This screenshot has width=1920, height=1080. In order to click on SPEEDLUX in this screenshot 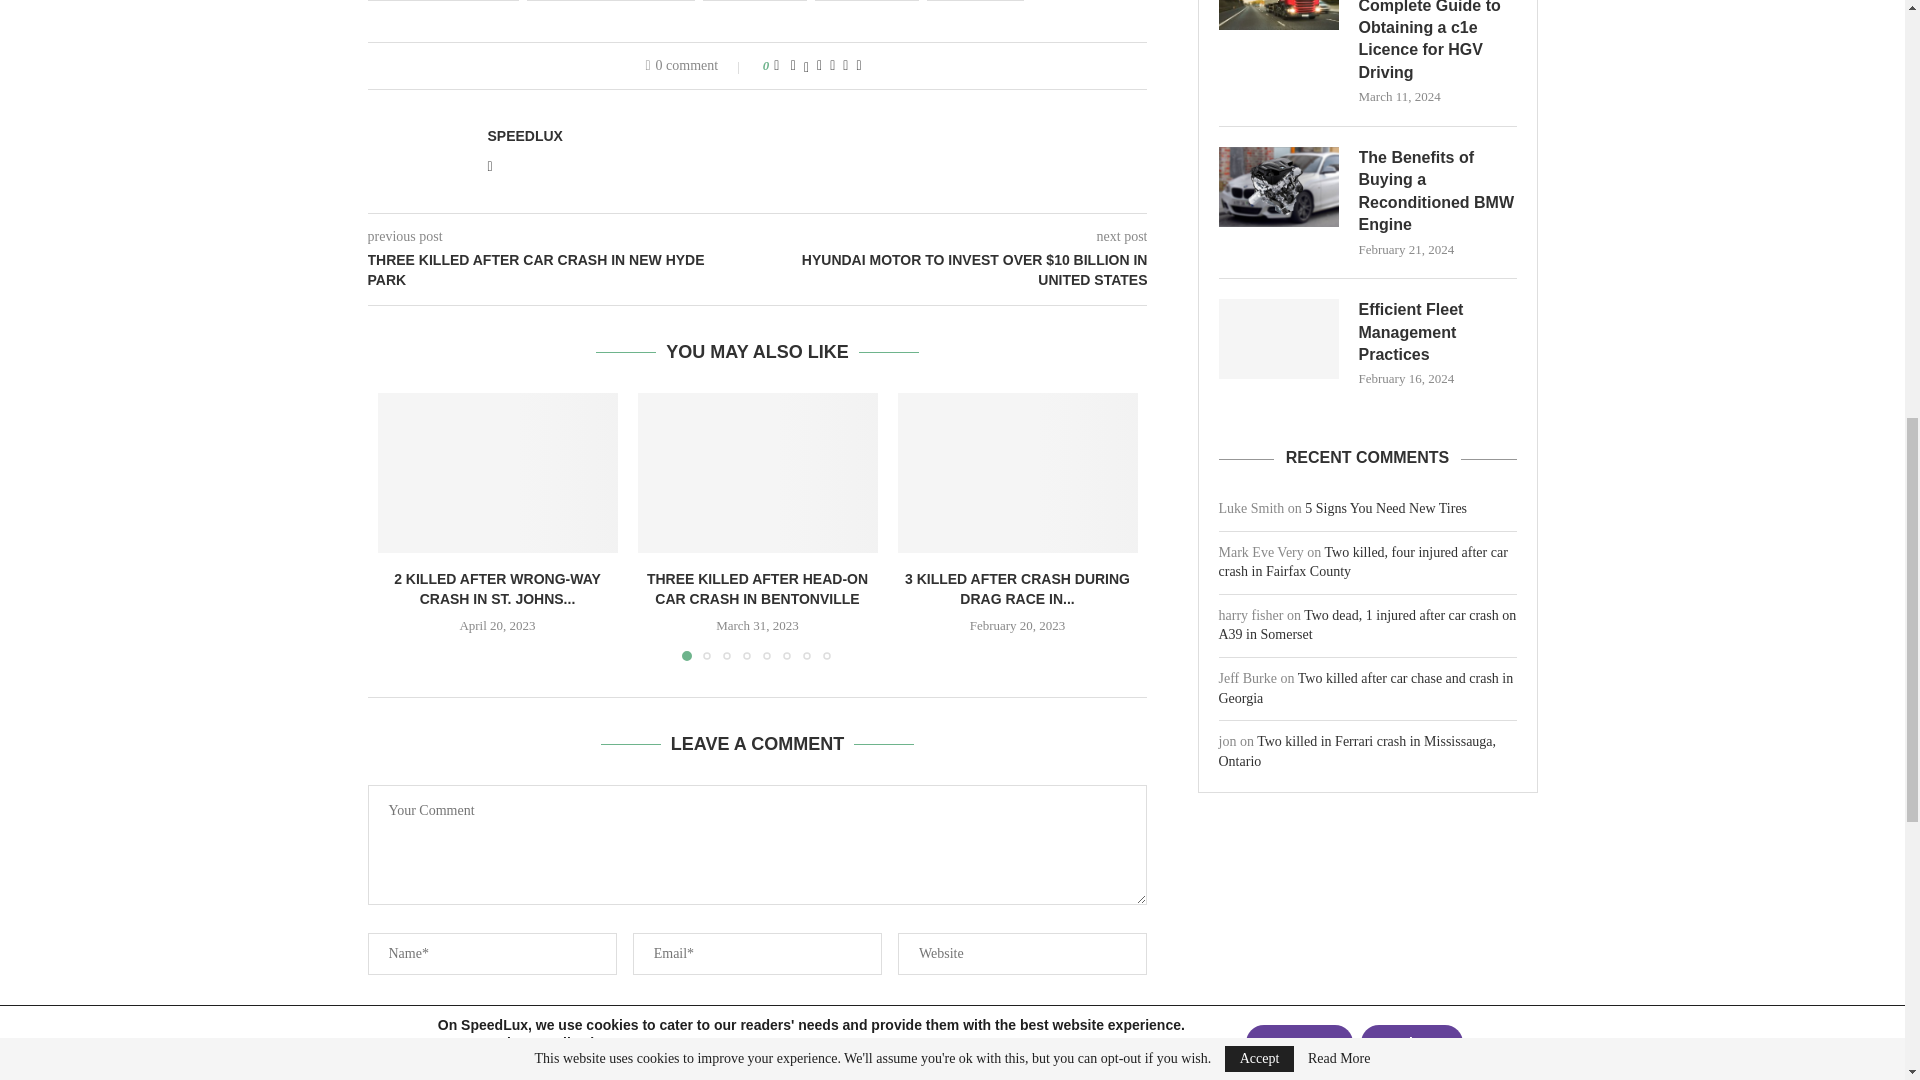, I will do `click(524, 136)`.